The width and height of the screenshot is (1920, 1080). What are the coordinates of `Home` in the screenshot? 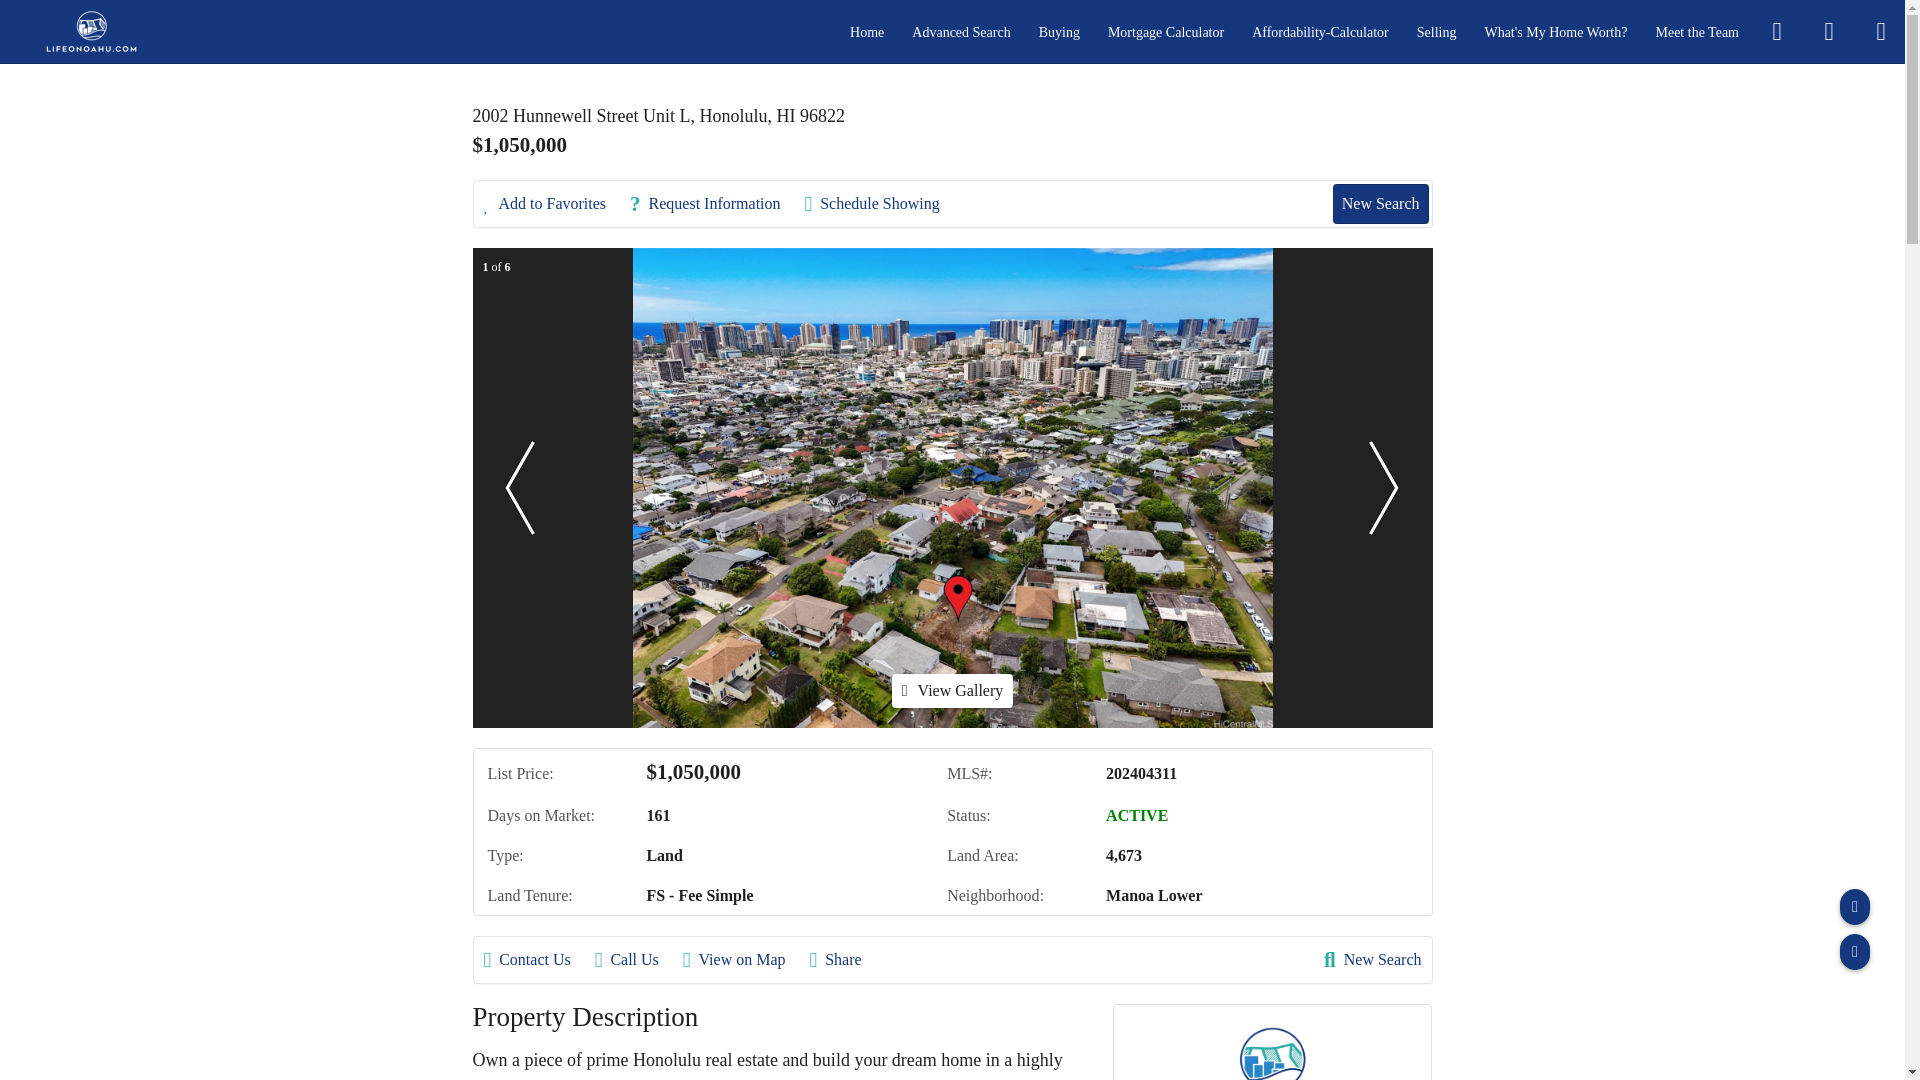 It's located at (866, 32).